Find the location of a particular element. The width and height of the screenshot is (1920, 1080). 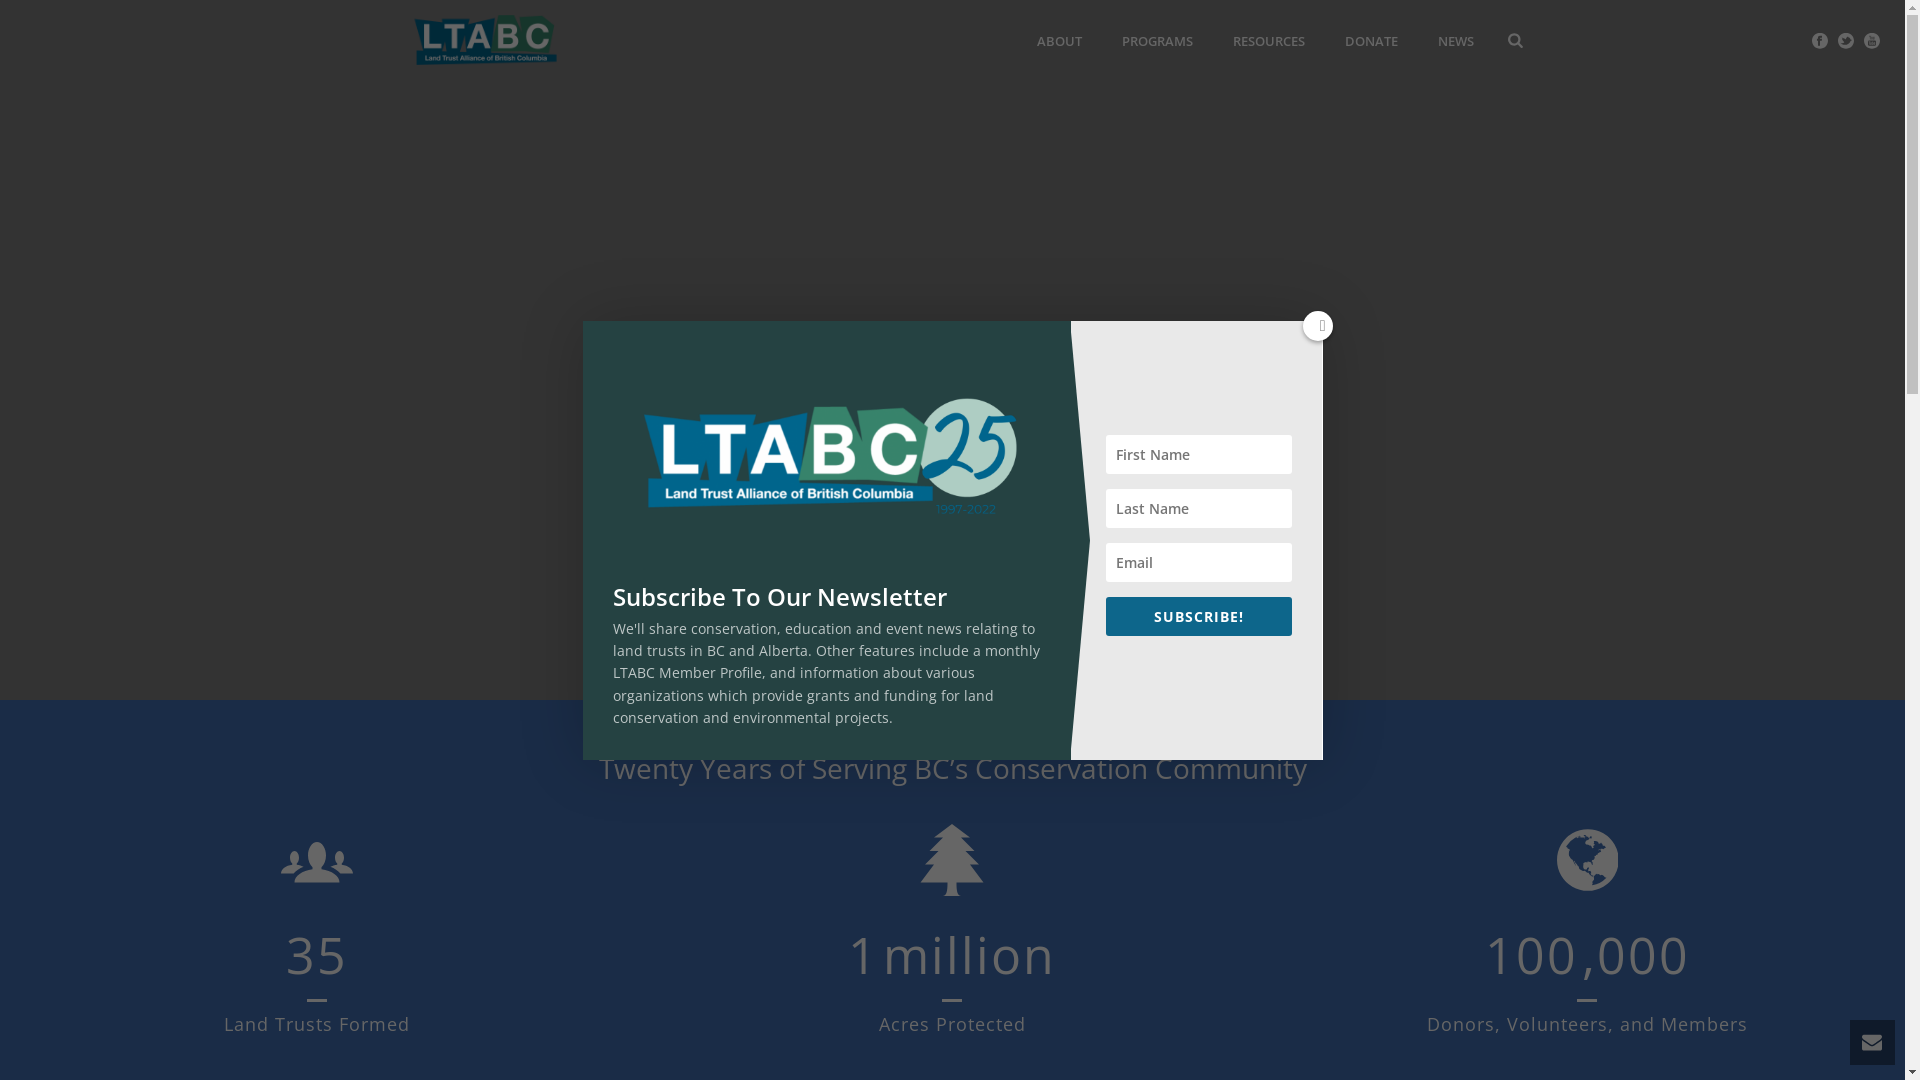

PROGRAMS is located at coordinates (1158, 41).